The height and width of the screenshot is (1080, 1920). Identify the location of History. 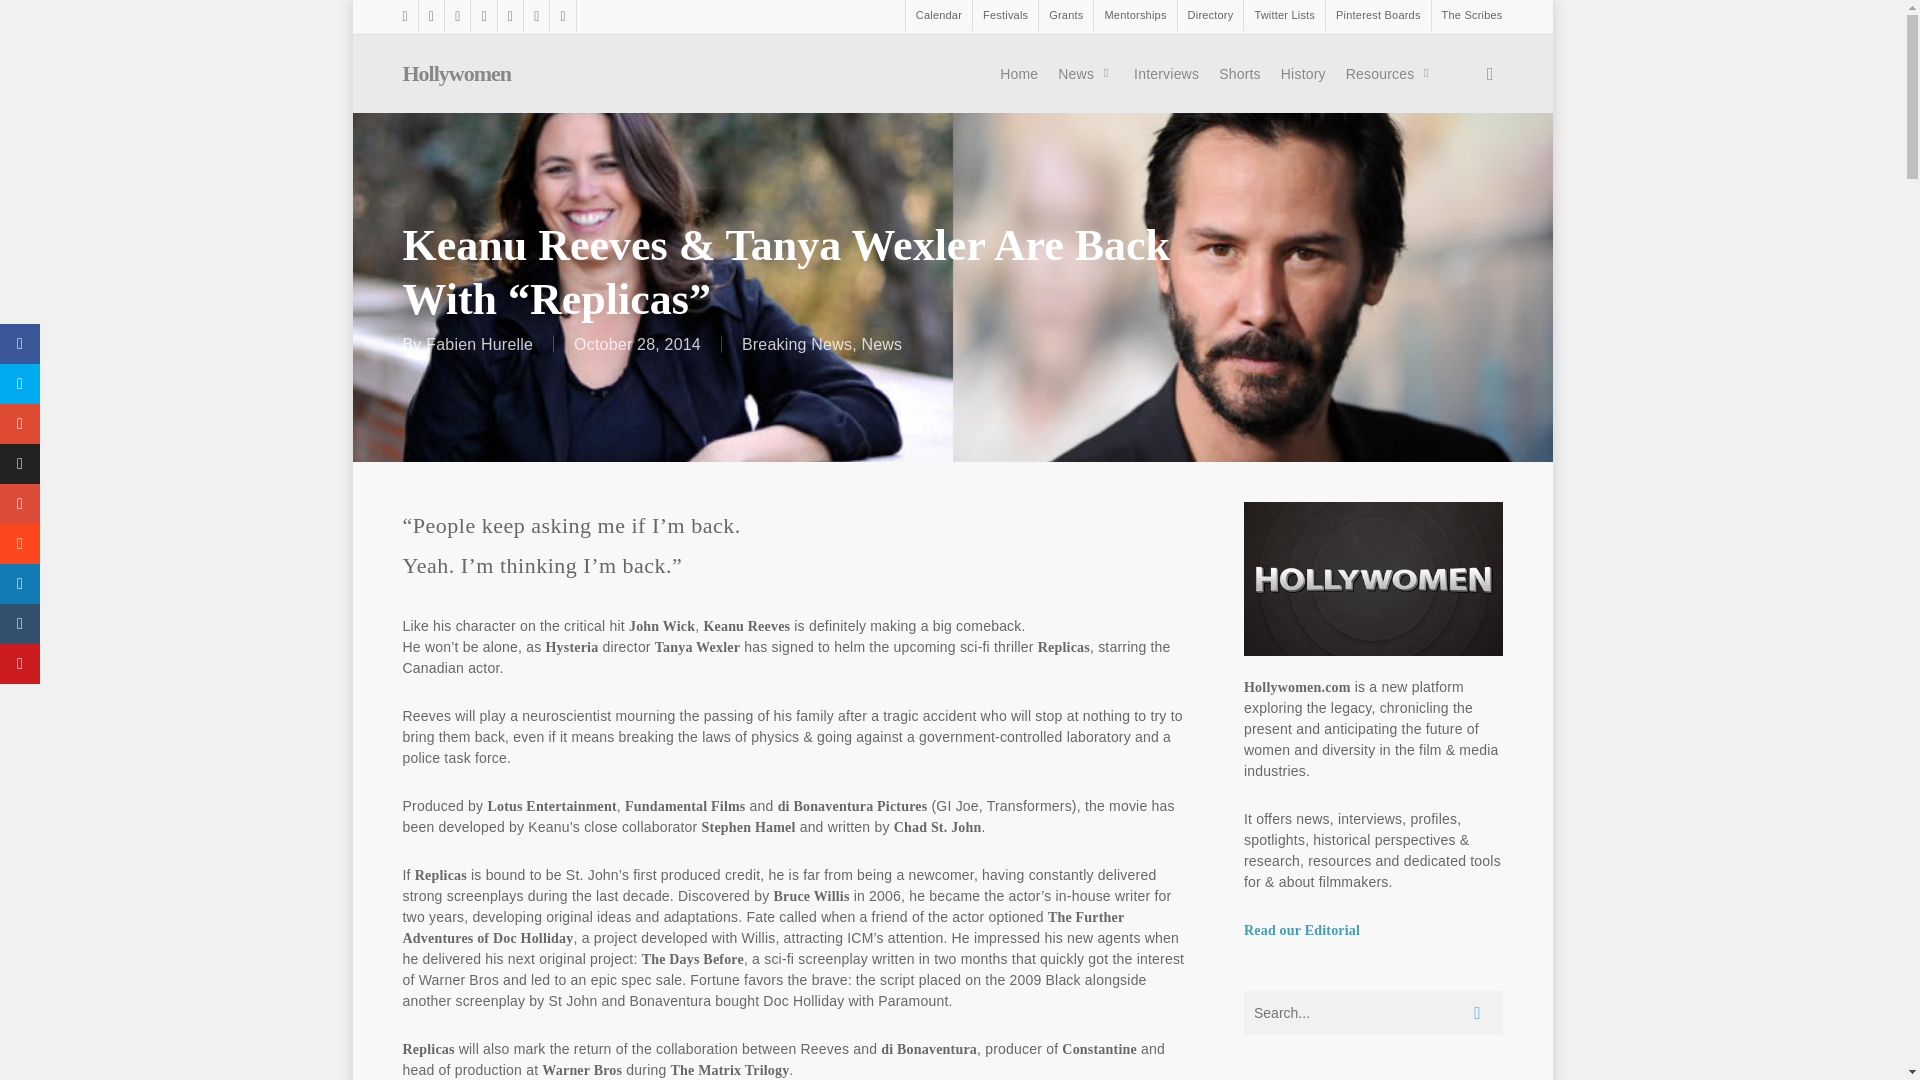
(1304, 74).